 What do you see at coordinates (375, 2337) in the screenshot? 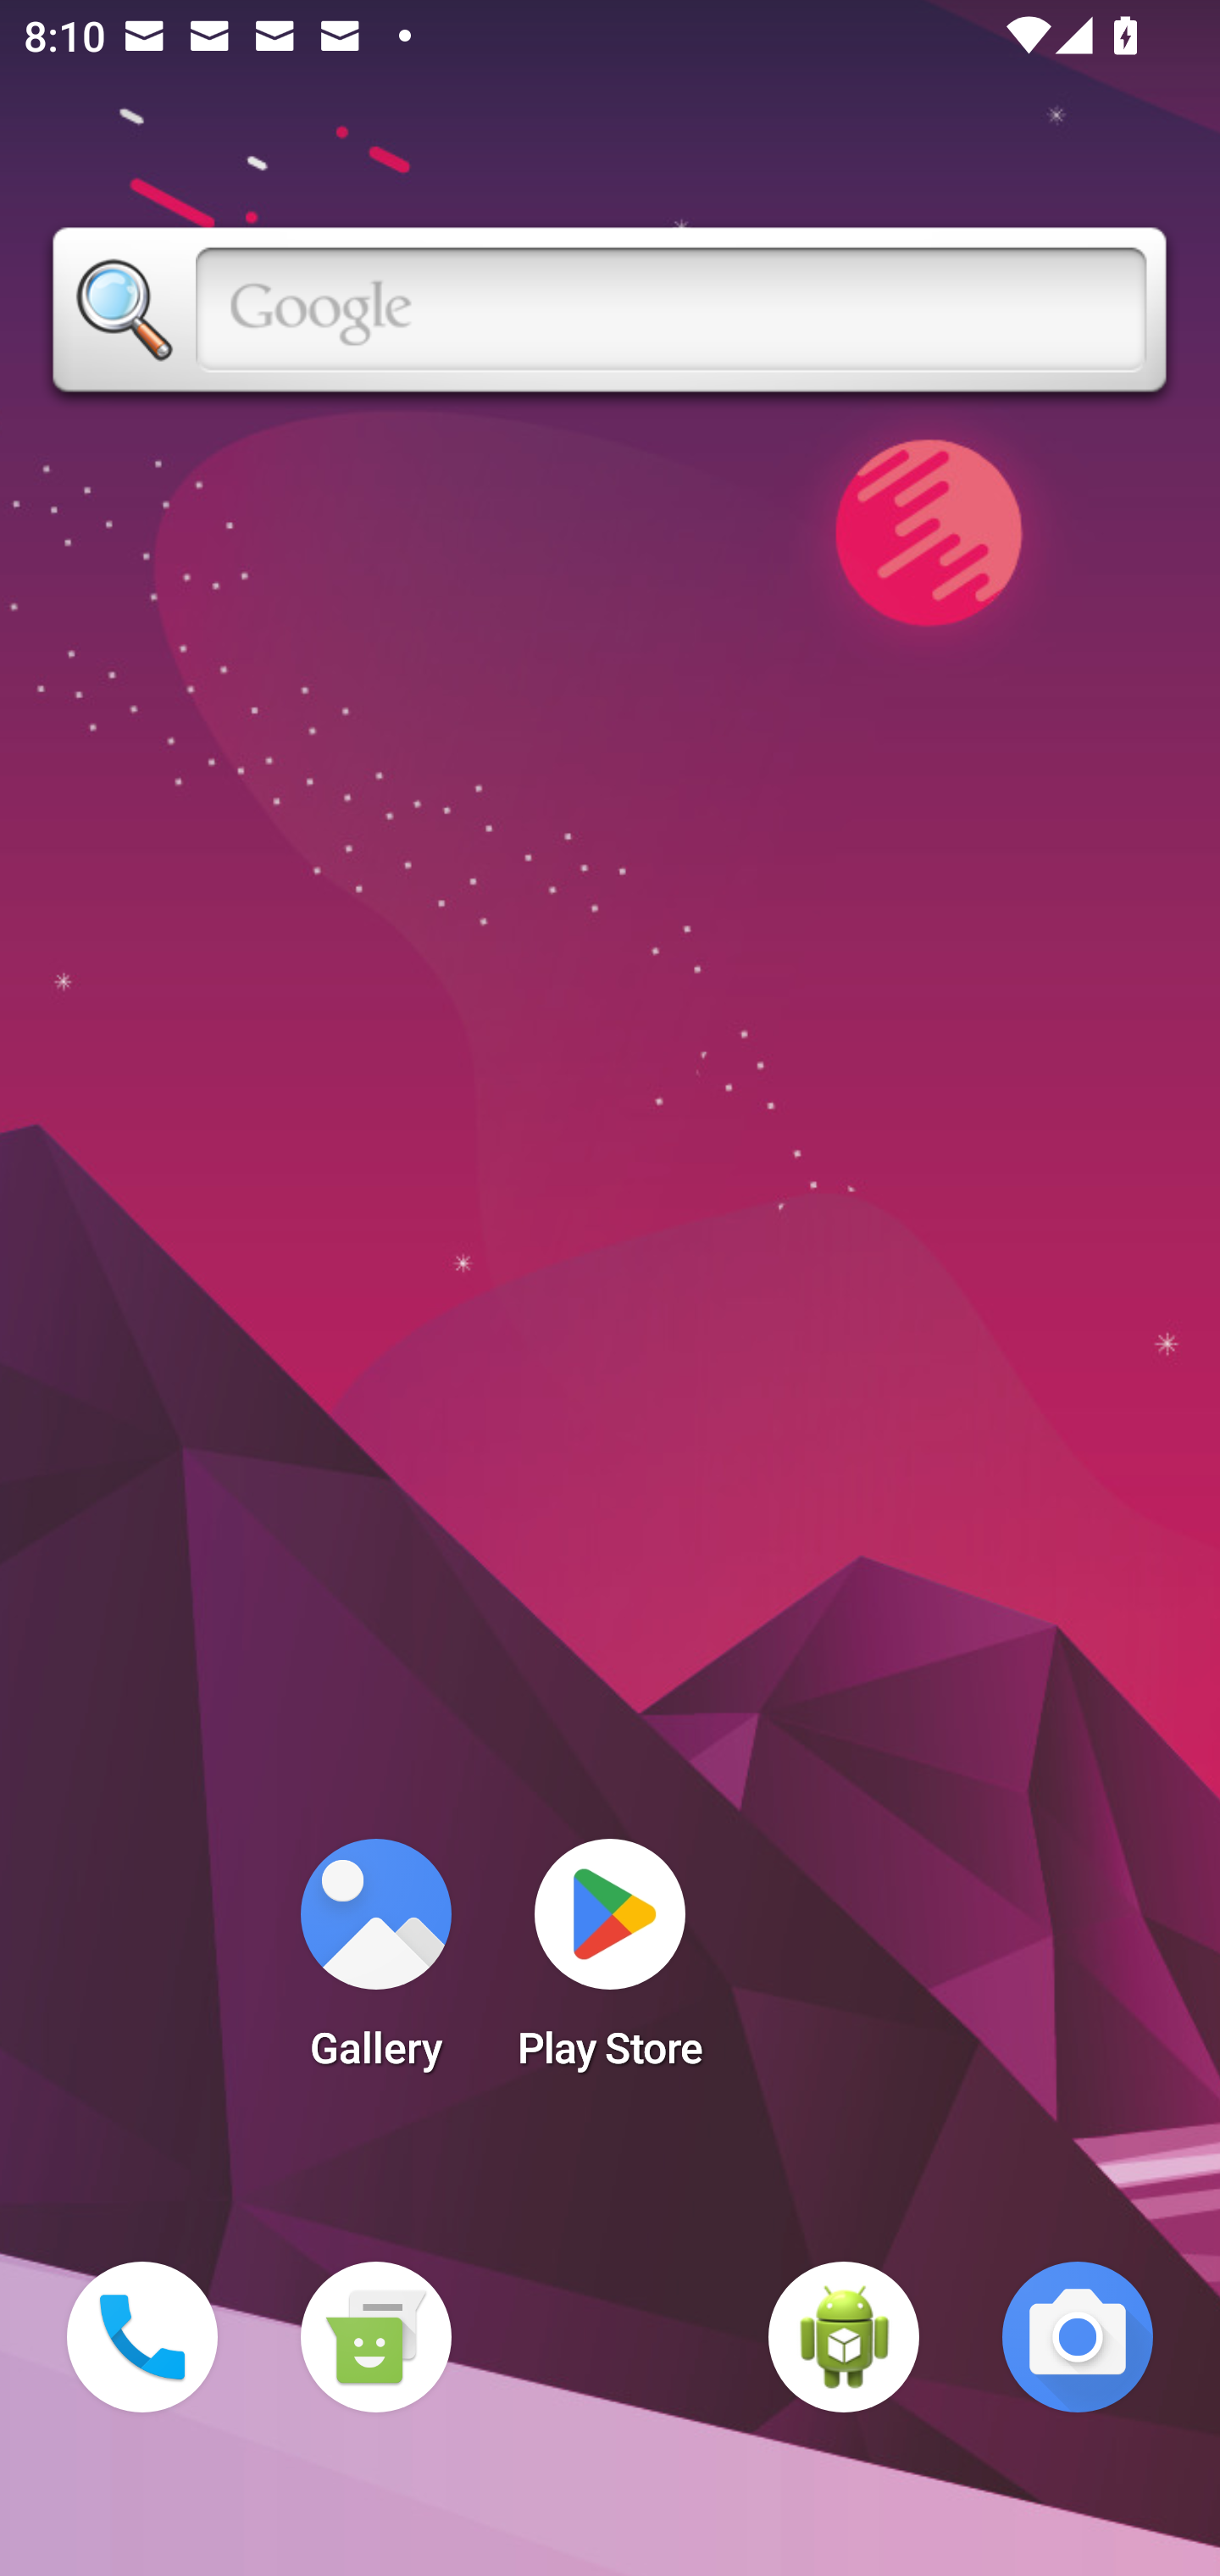
I see `Messaging` at bounding box center [375, 2337].